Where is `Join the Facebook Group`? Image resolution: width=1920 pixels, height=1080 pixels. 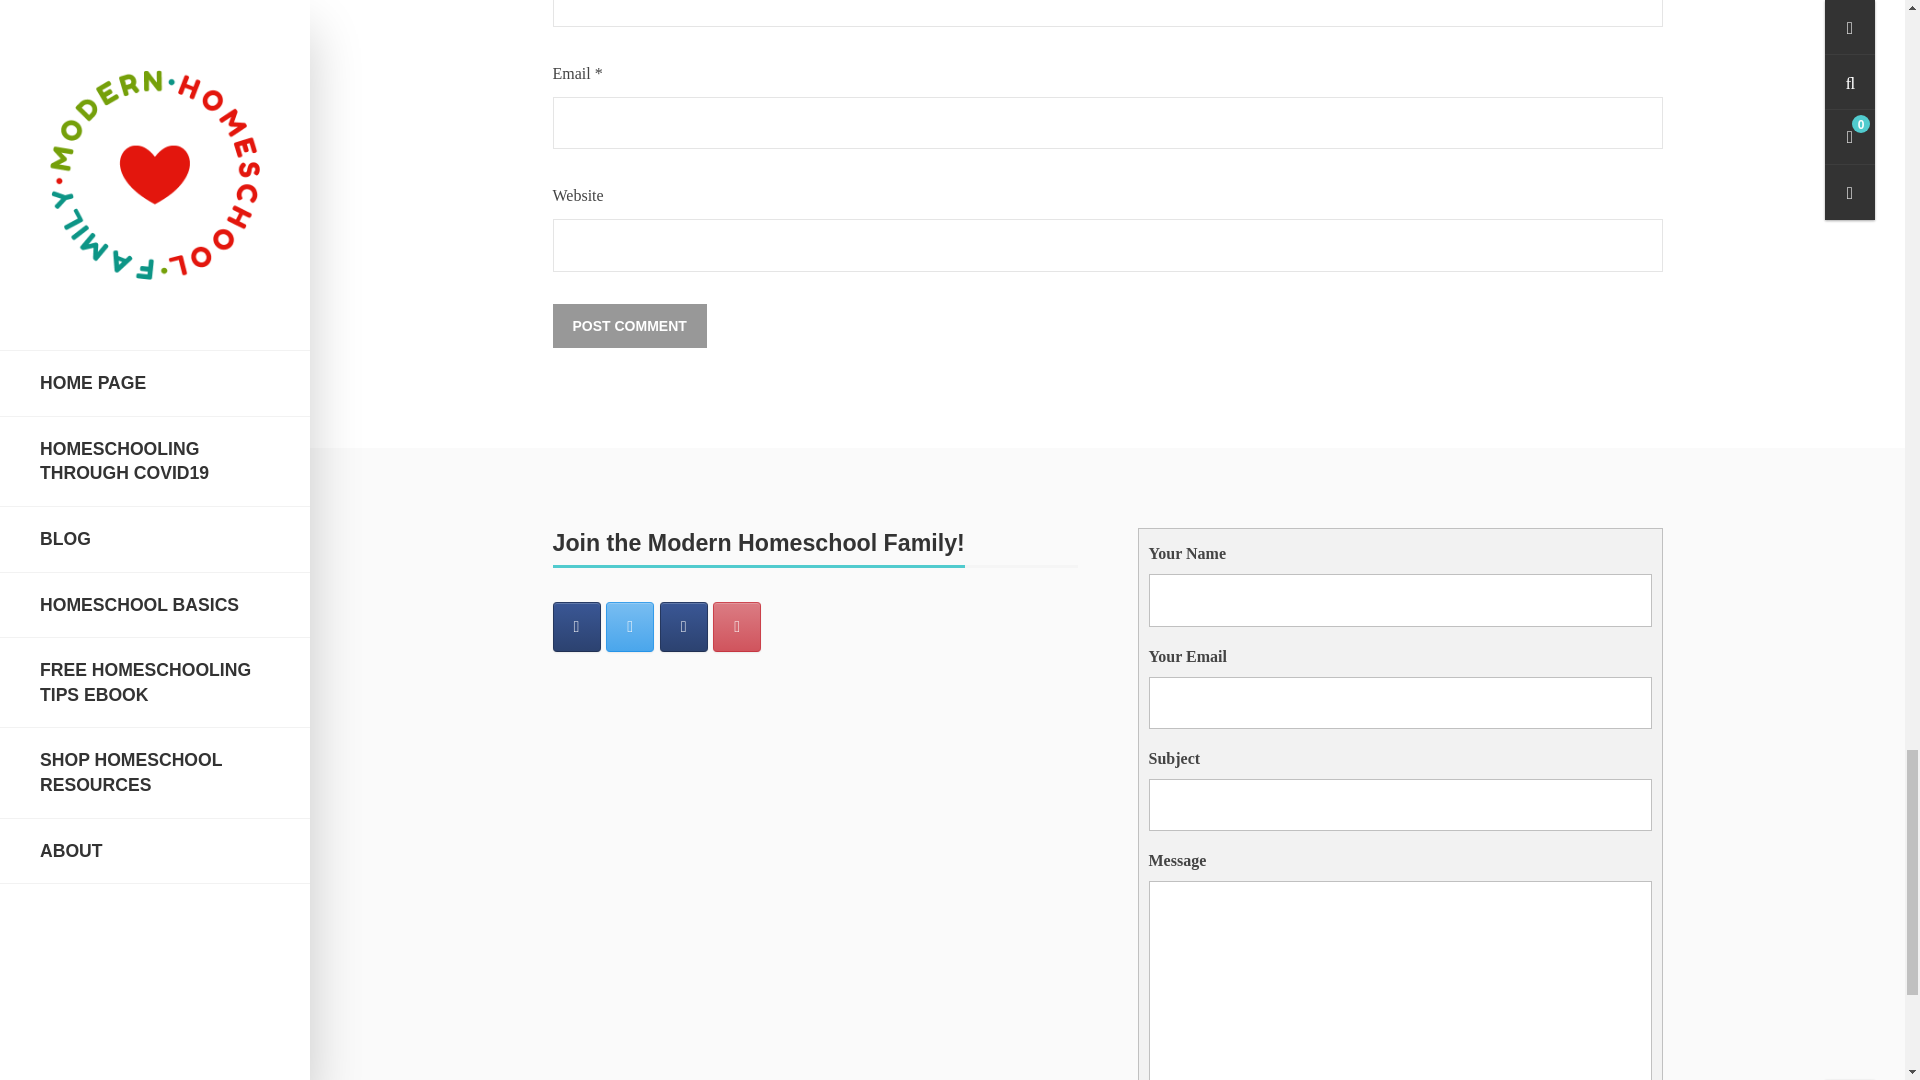 Join the Facebook Group is located at coordinates (684, 626).